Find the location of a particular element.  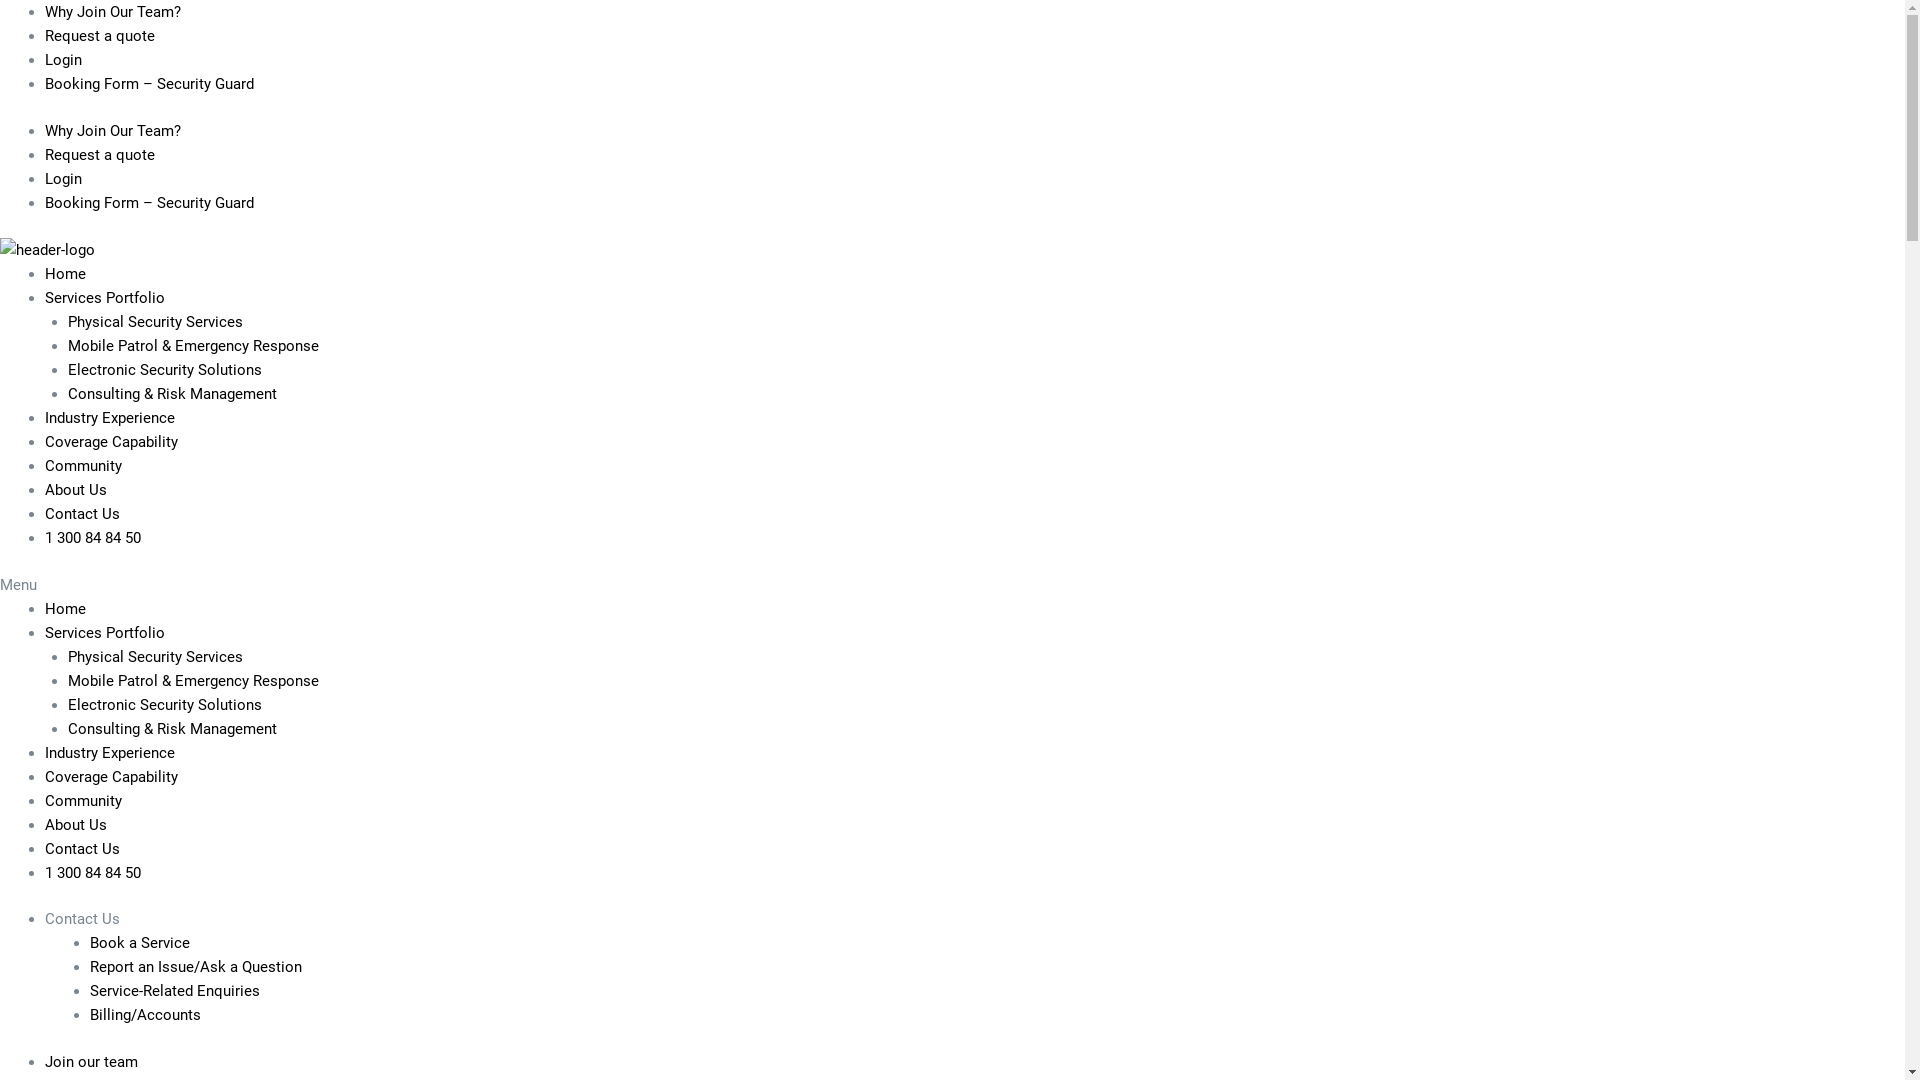

Service-Related Enquiries is located at coordinates (175, 991).